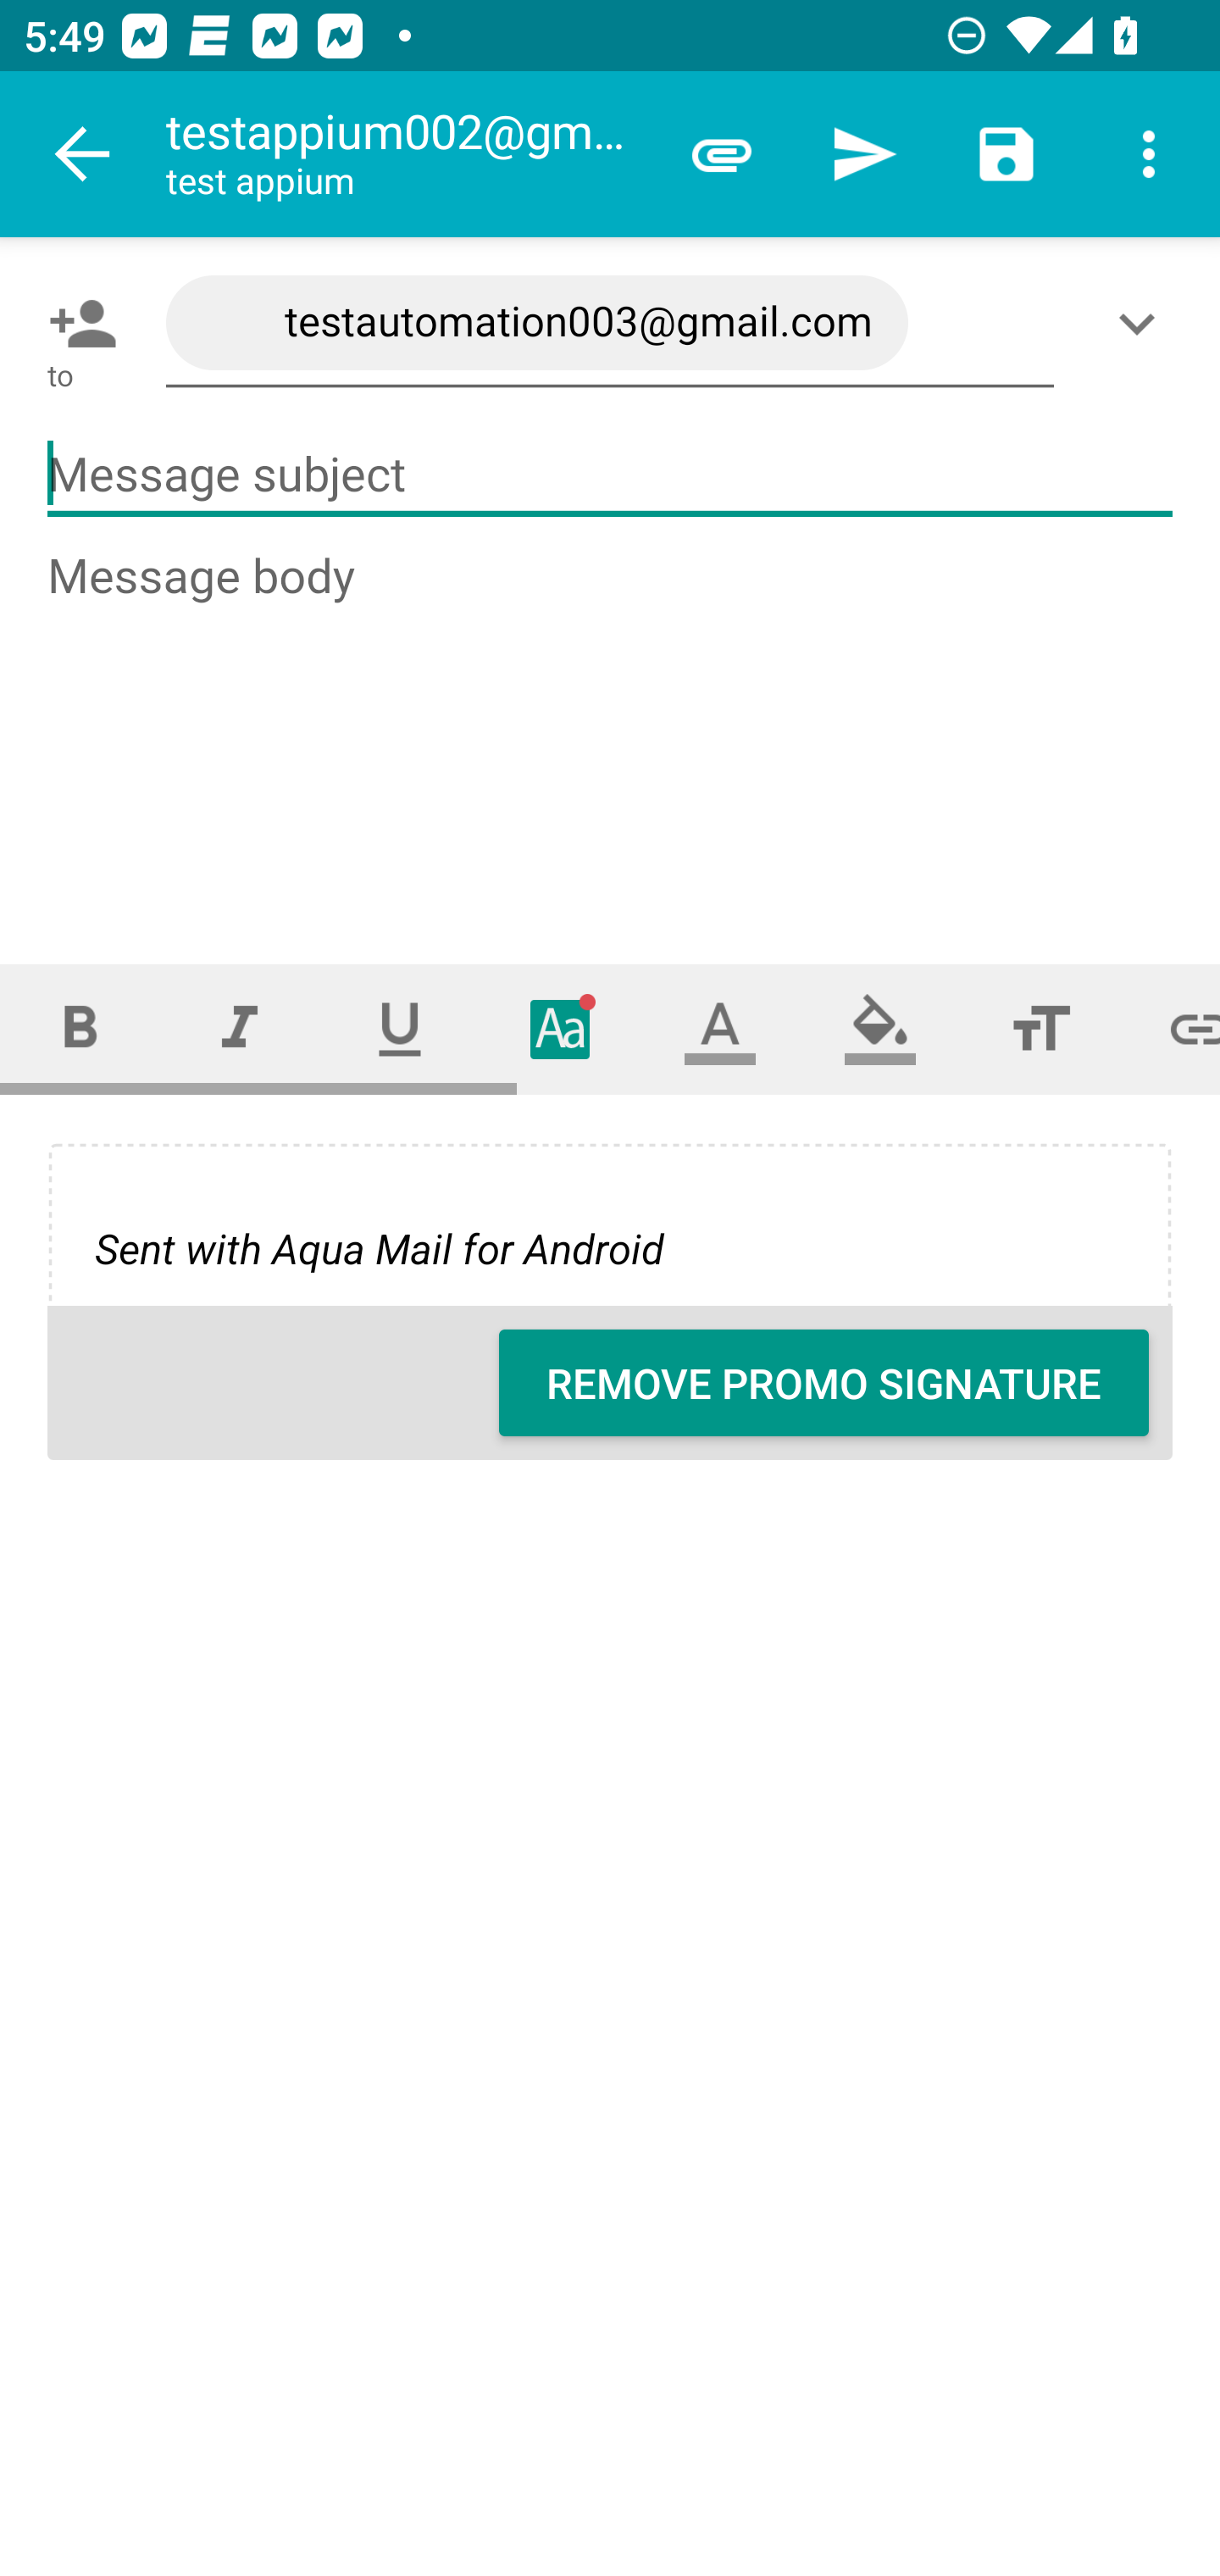 This screenshot has width=1220, height=2576. I want to click on testautomation003@gmail.com, , so click(610, 324).